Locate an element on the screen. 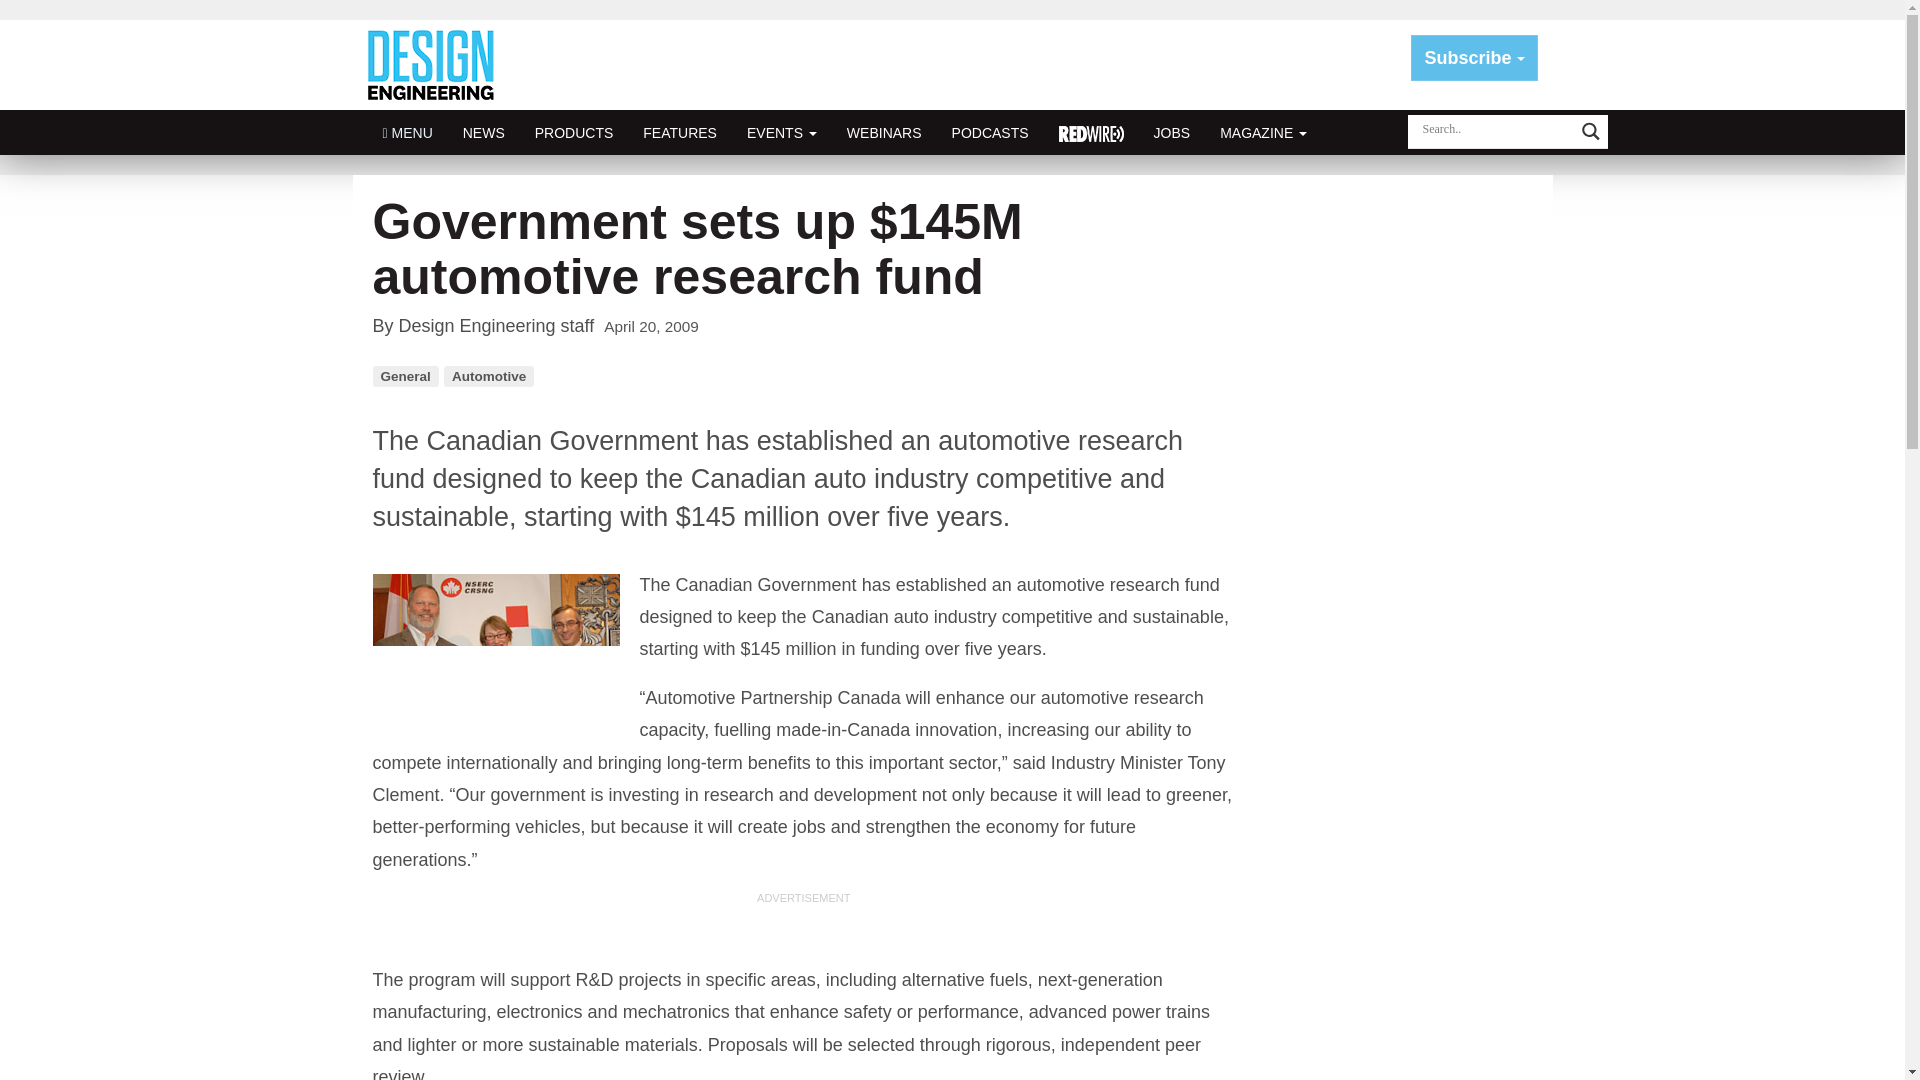  MENU is located at coordinates (408, 132).